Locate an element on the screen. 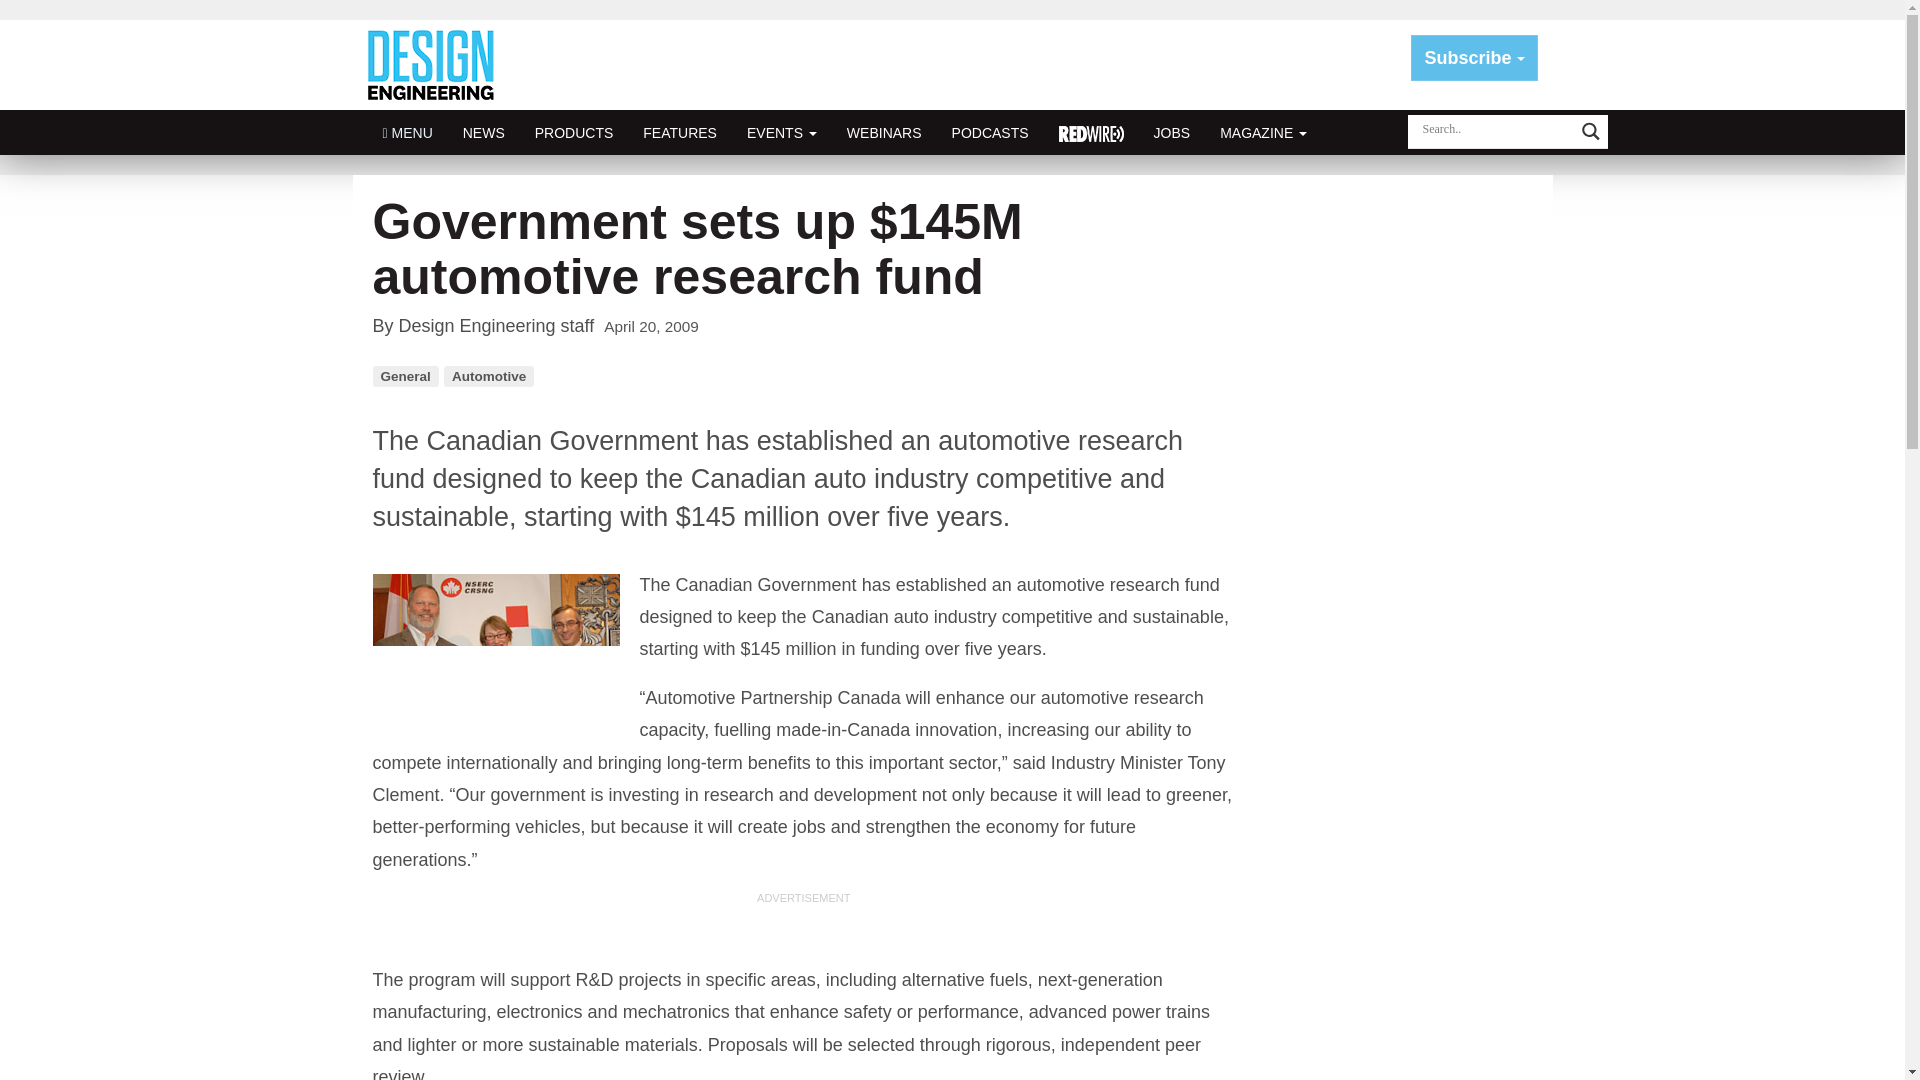  MENU is located at coordinates (408, 132).